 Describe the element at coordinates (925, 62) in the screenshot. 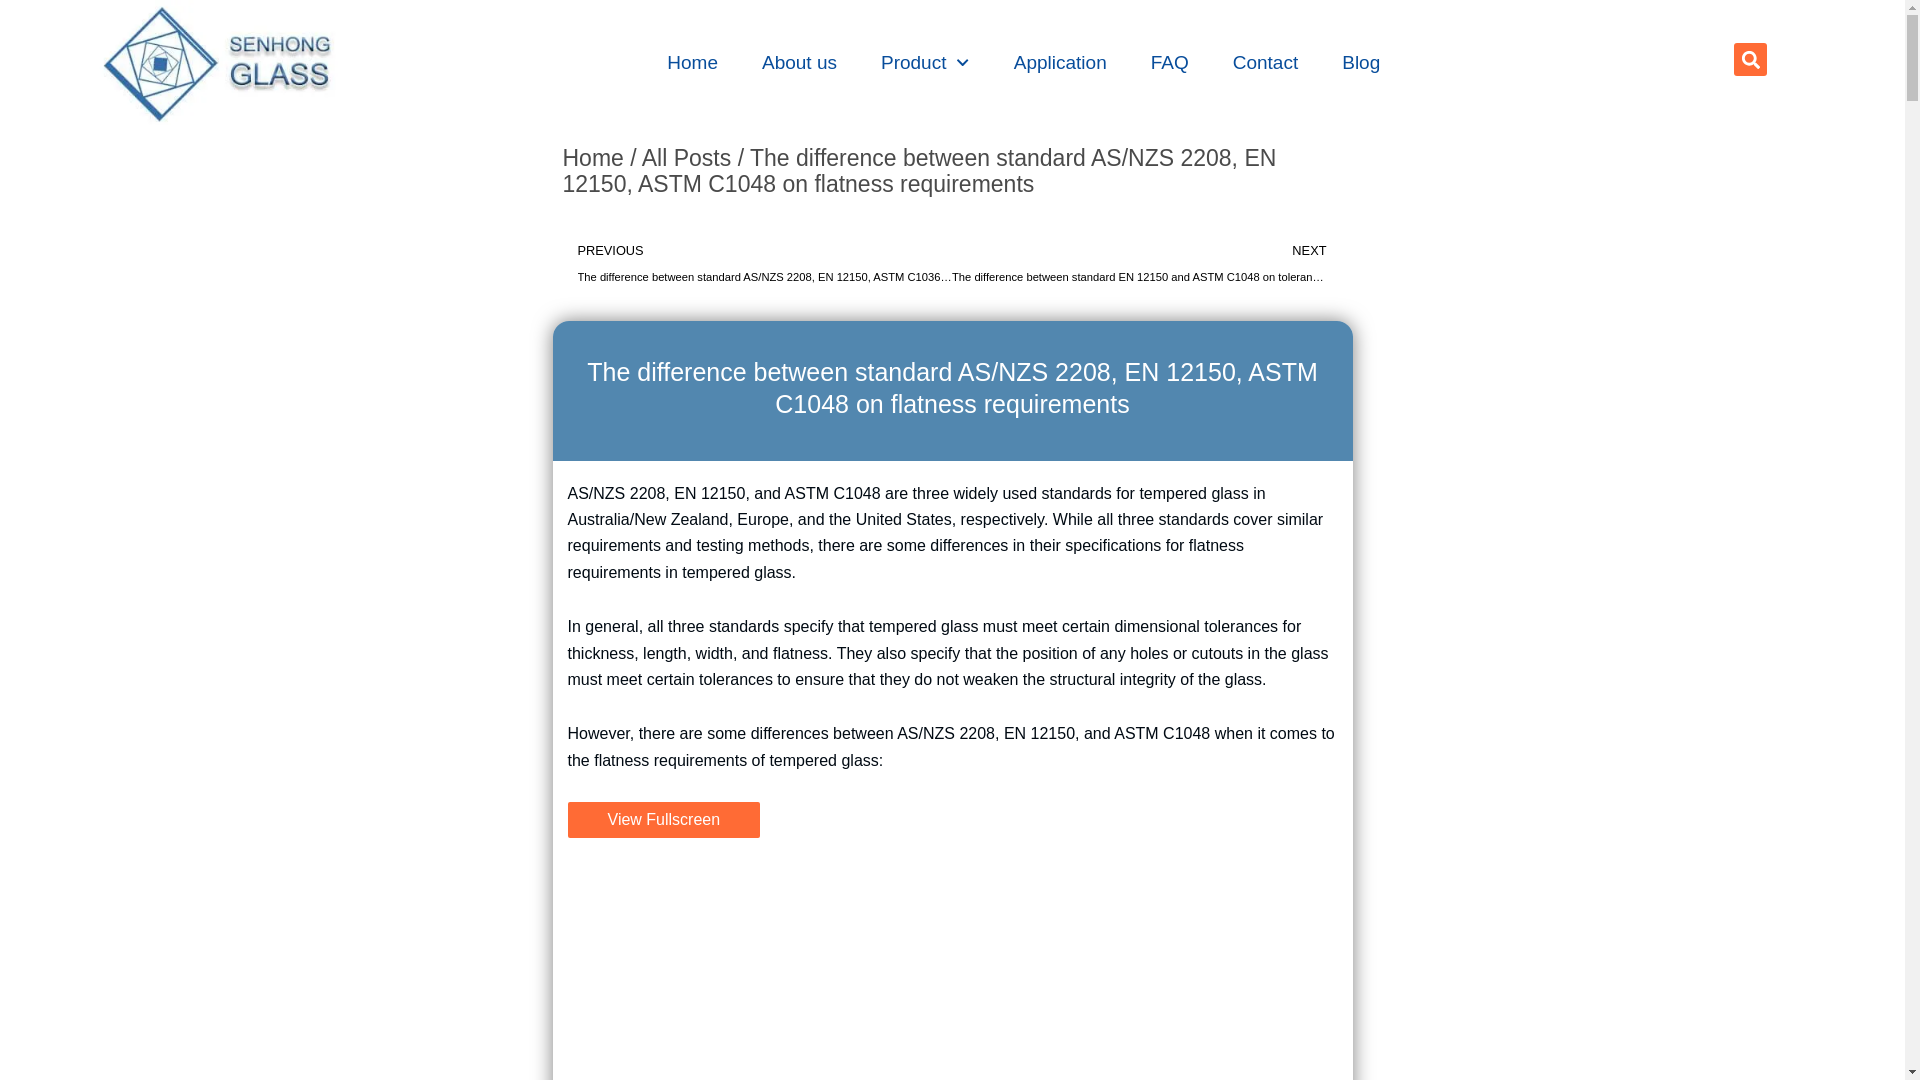

I see `Product` at that location.